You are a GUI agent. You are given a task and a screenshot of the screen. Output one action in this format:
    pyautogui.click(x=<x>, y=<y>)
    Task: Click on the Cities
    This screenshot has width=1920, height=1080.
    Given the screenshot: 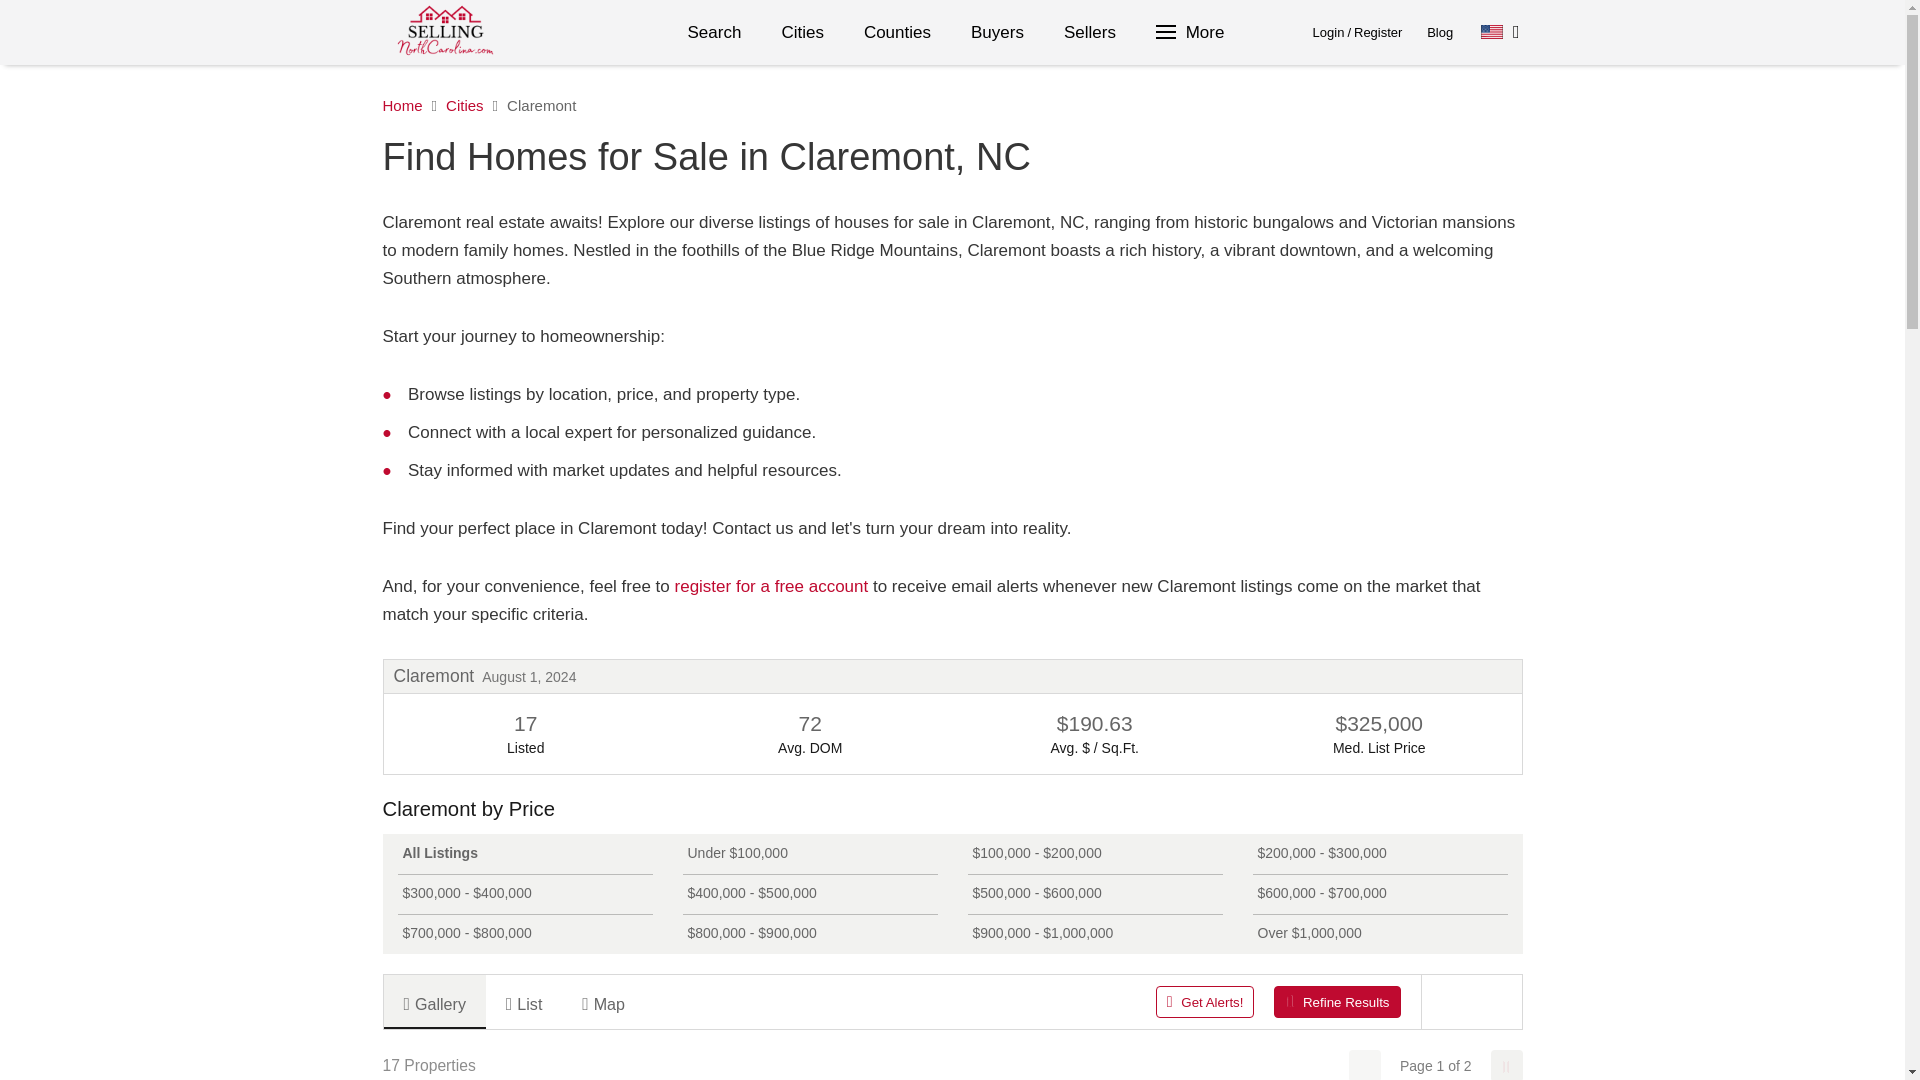 What is the action you would take?
    pyautogui.click(x=802, y=32)
    